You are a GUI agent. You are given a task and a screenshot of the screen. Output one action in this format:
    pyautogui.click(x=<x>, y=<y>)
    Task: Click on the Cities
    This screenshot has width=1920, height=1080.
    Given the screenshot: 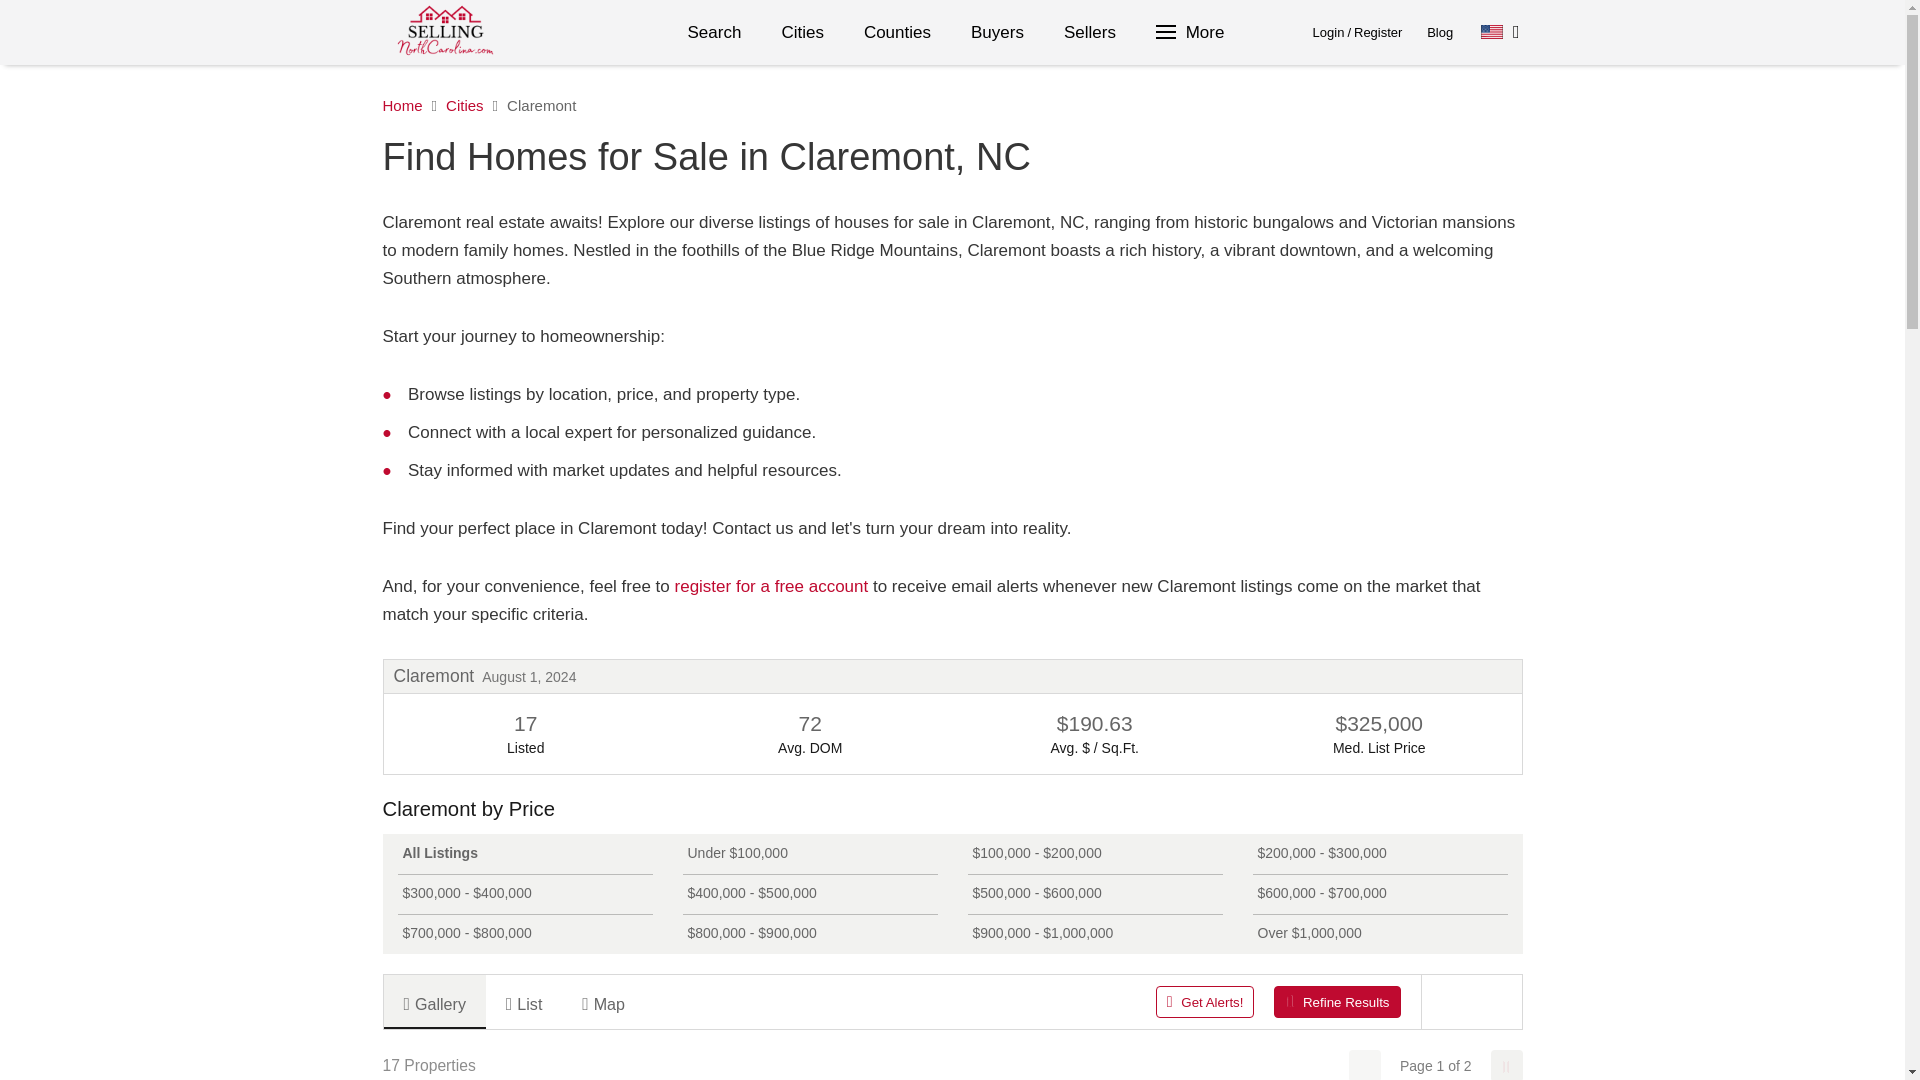 What is the action you would take?
    pyautogui.click(x=802, y=32)
    